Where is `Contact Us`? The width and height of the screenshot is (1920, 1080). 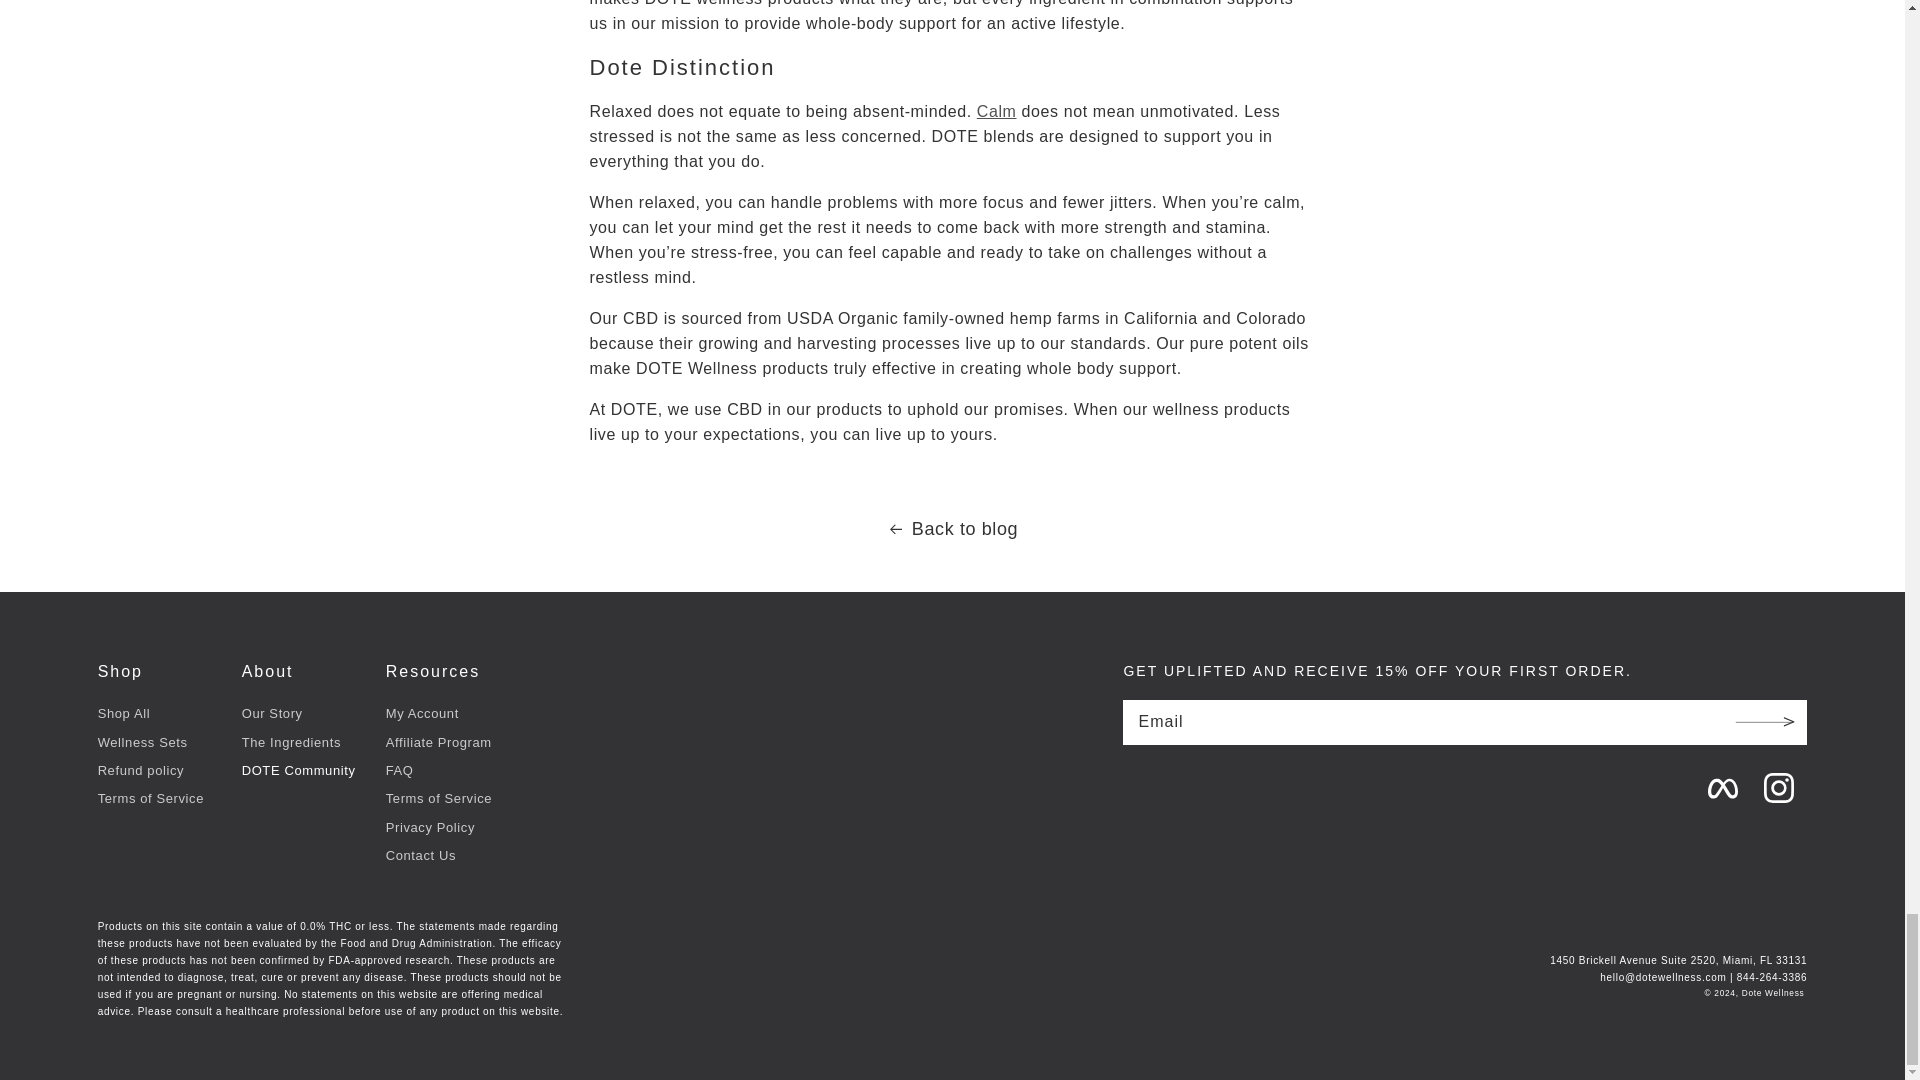
Contact Us is located at coordinates (420, 853).